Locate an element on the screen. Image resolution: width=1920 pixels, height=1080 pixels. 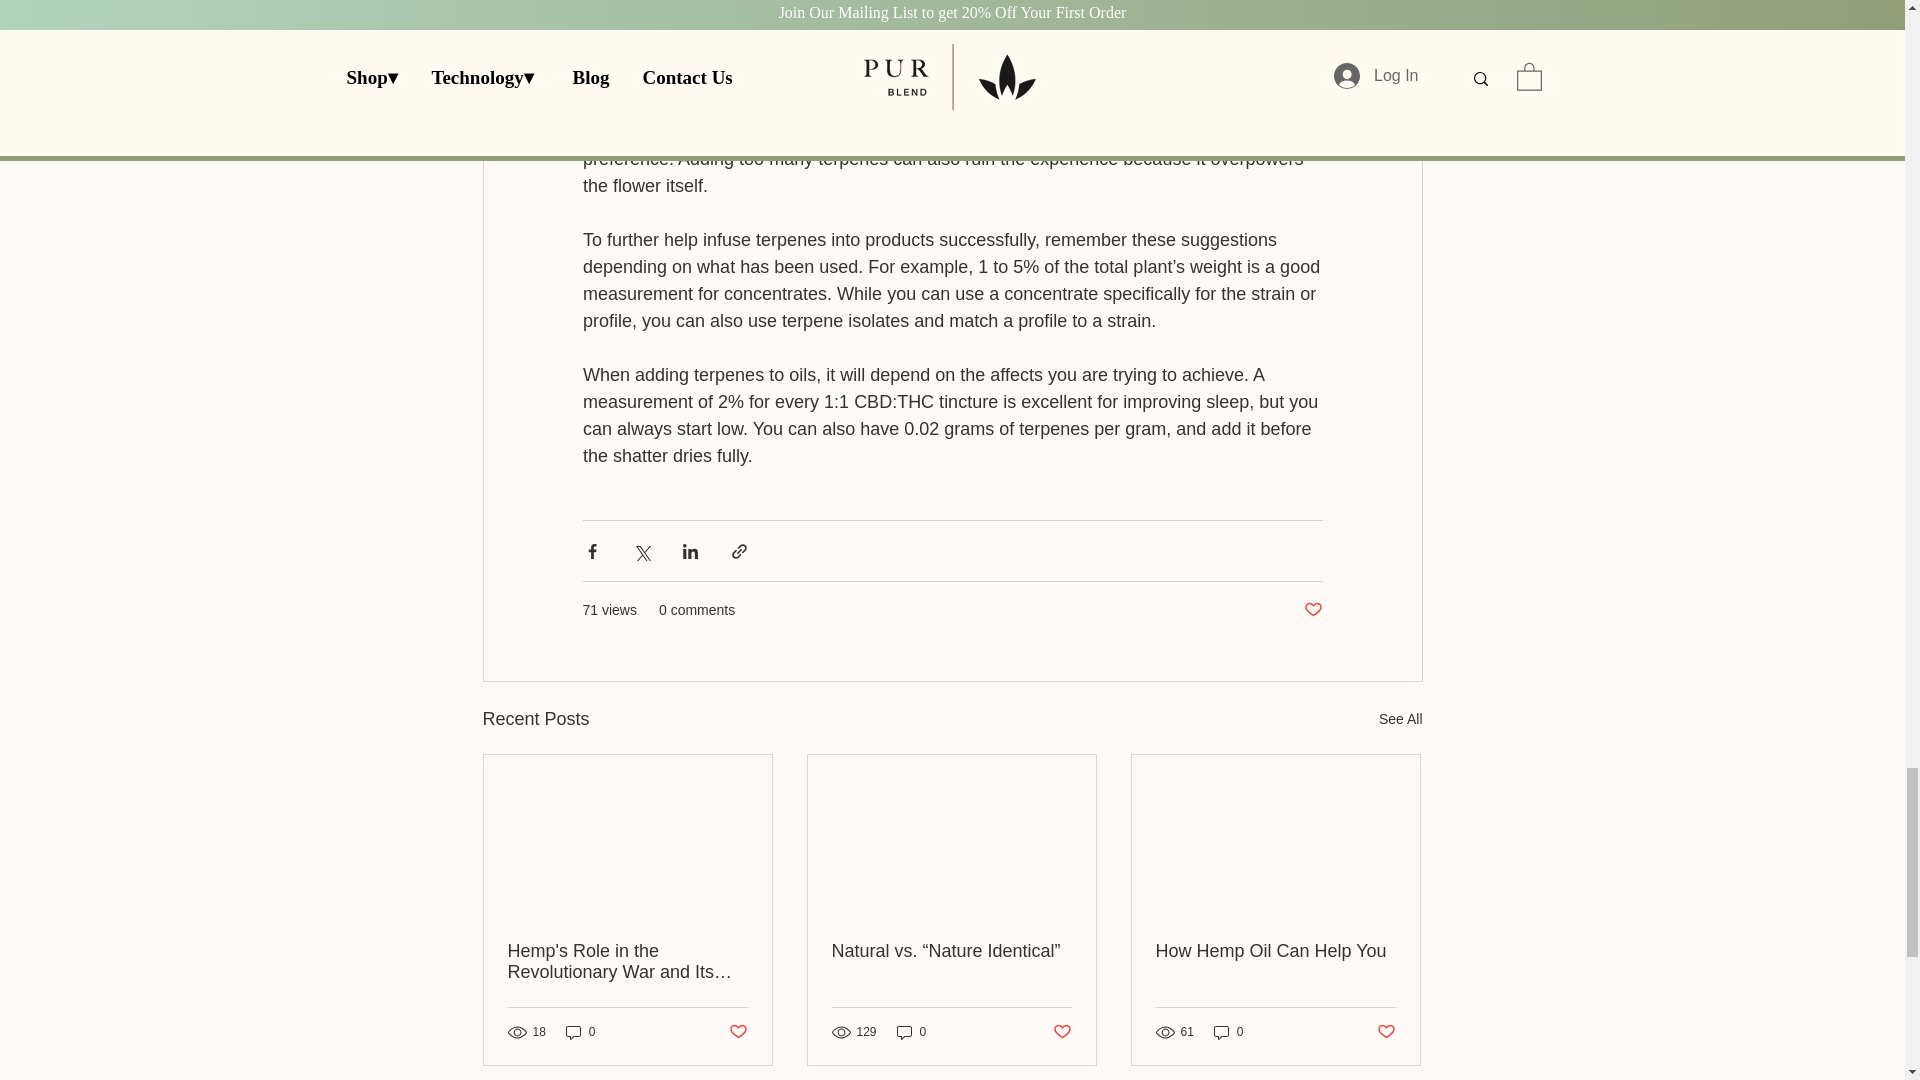
Post not marked as liked is located at coordinates (1386, 1032).